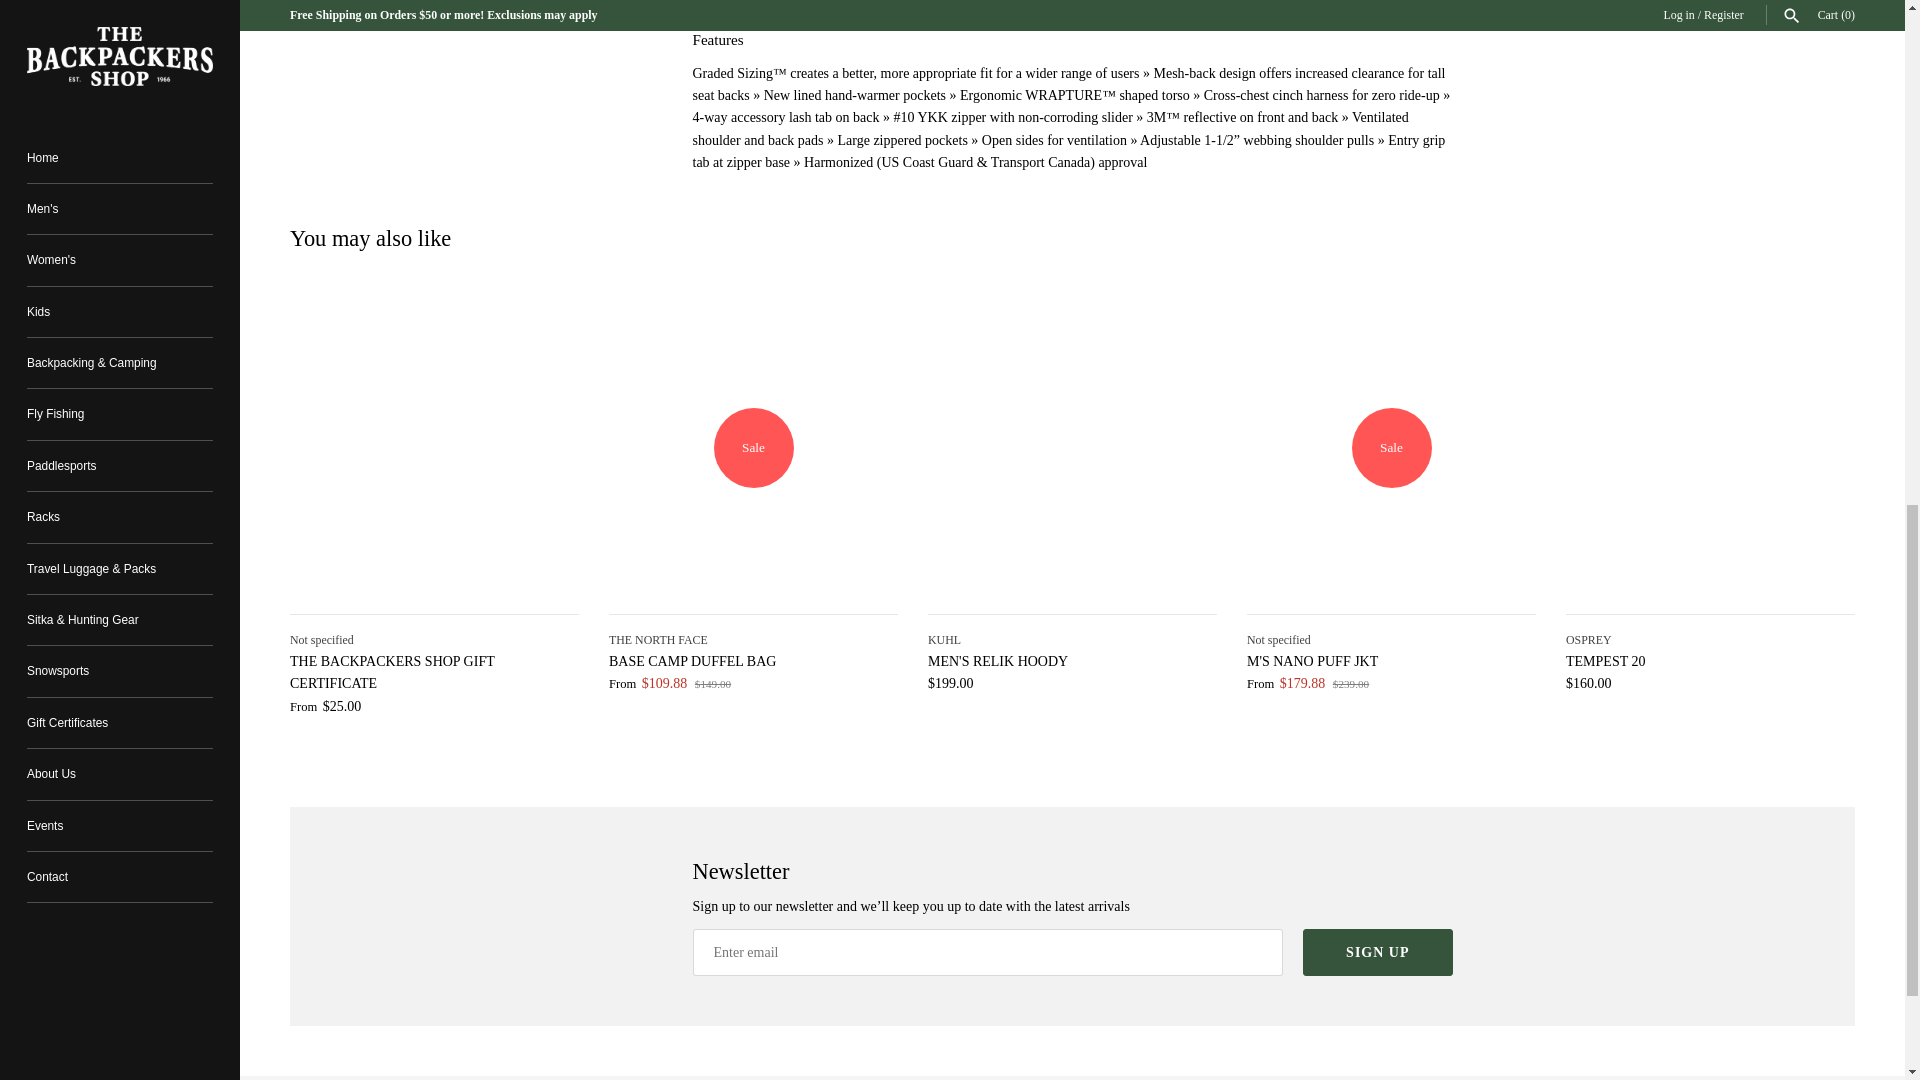 The height and width of the screenshot is (1080, 1920). Describe the element at coordinates (1710, 448) in the screenshot. I see `TEMPEST 20` at that location.